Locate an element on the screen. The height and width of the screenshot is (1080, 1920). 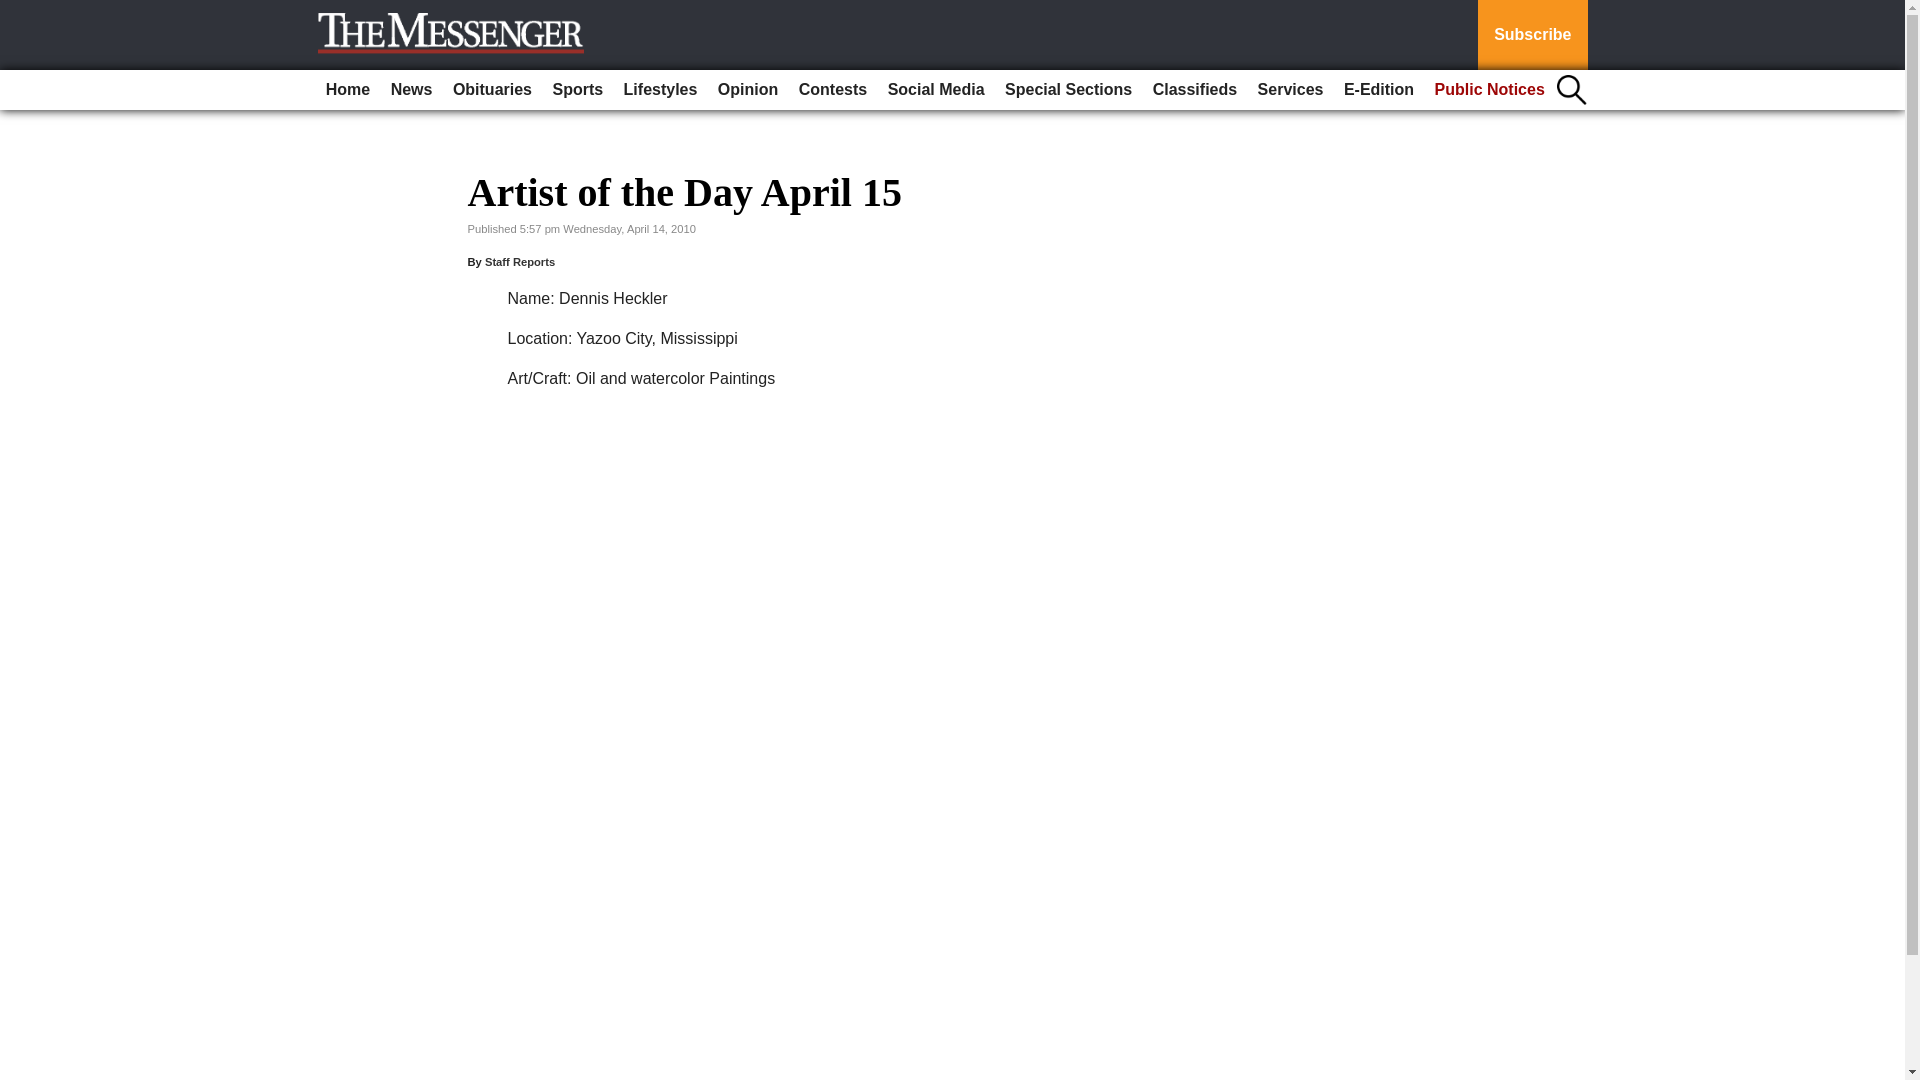
Contests is located at coordinates (833, 90).